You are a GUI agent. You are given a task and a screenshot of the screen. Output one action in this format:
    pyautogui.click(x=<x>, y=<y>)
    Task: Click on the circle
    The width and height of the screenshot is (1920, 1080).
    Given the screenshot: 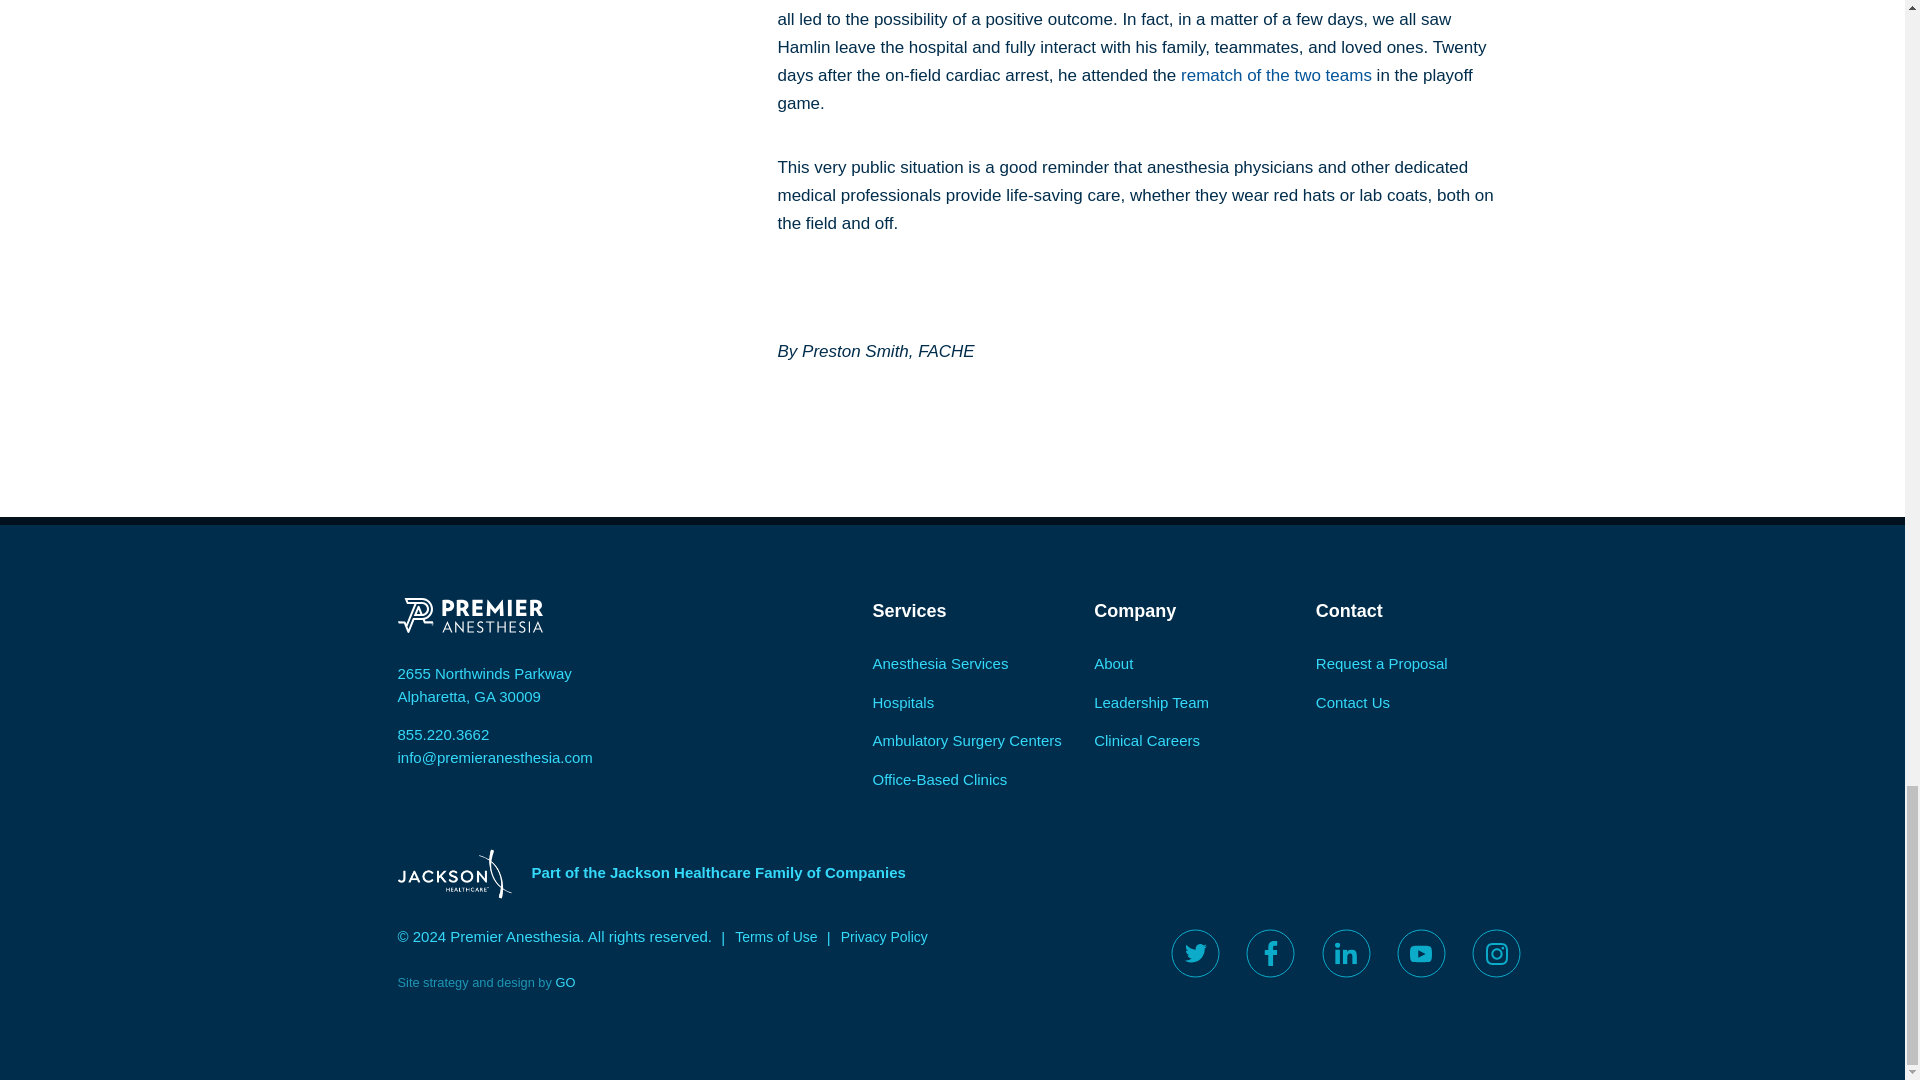 What is the action you would take?
    pyautogui.click(x=1496, y=953)
    